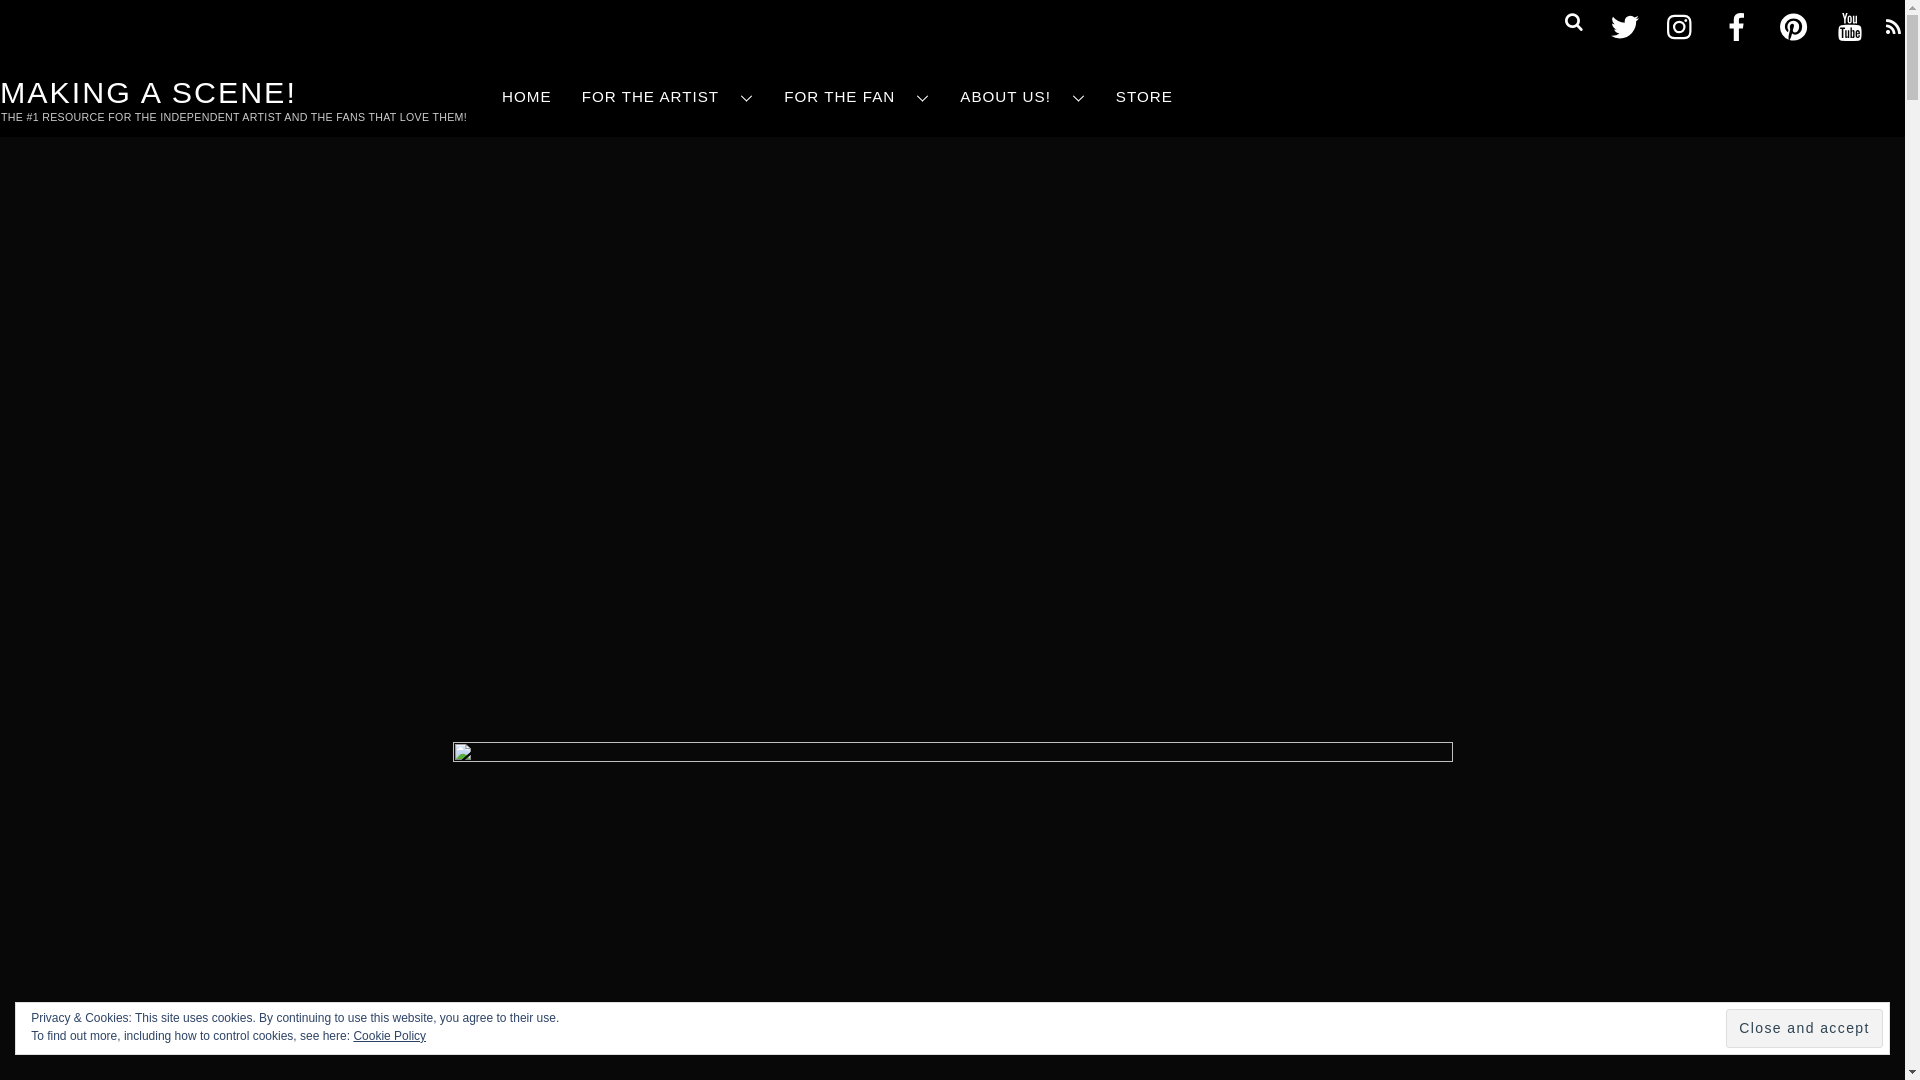 This screenshot has width=1920, height=1080. Describe the element at coordinates (1144, 98) in the screenshot. I see `STORE` at that location.